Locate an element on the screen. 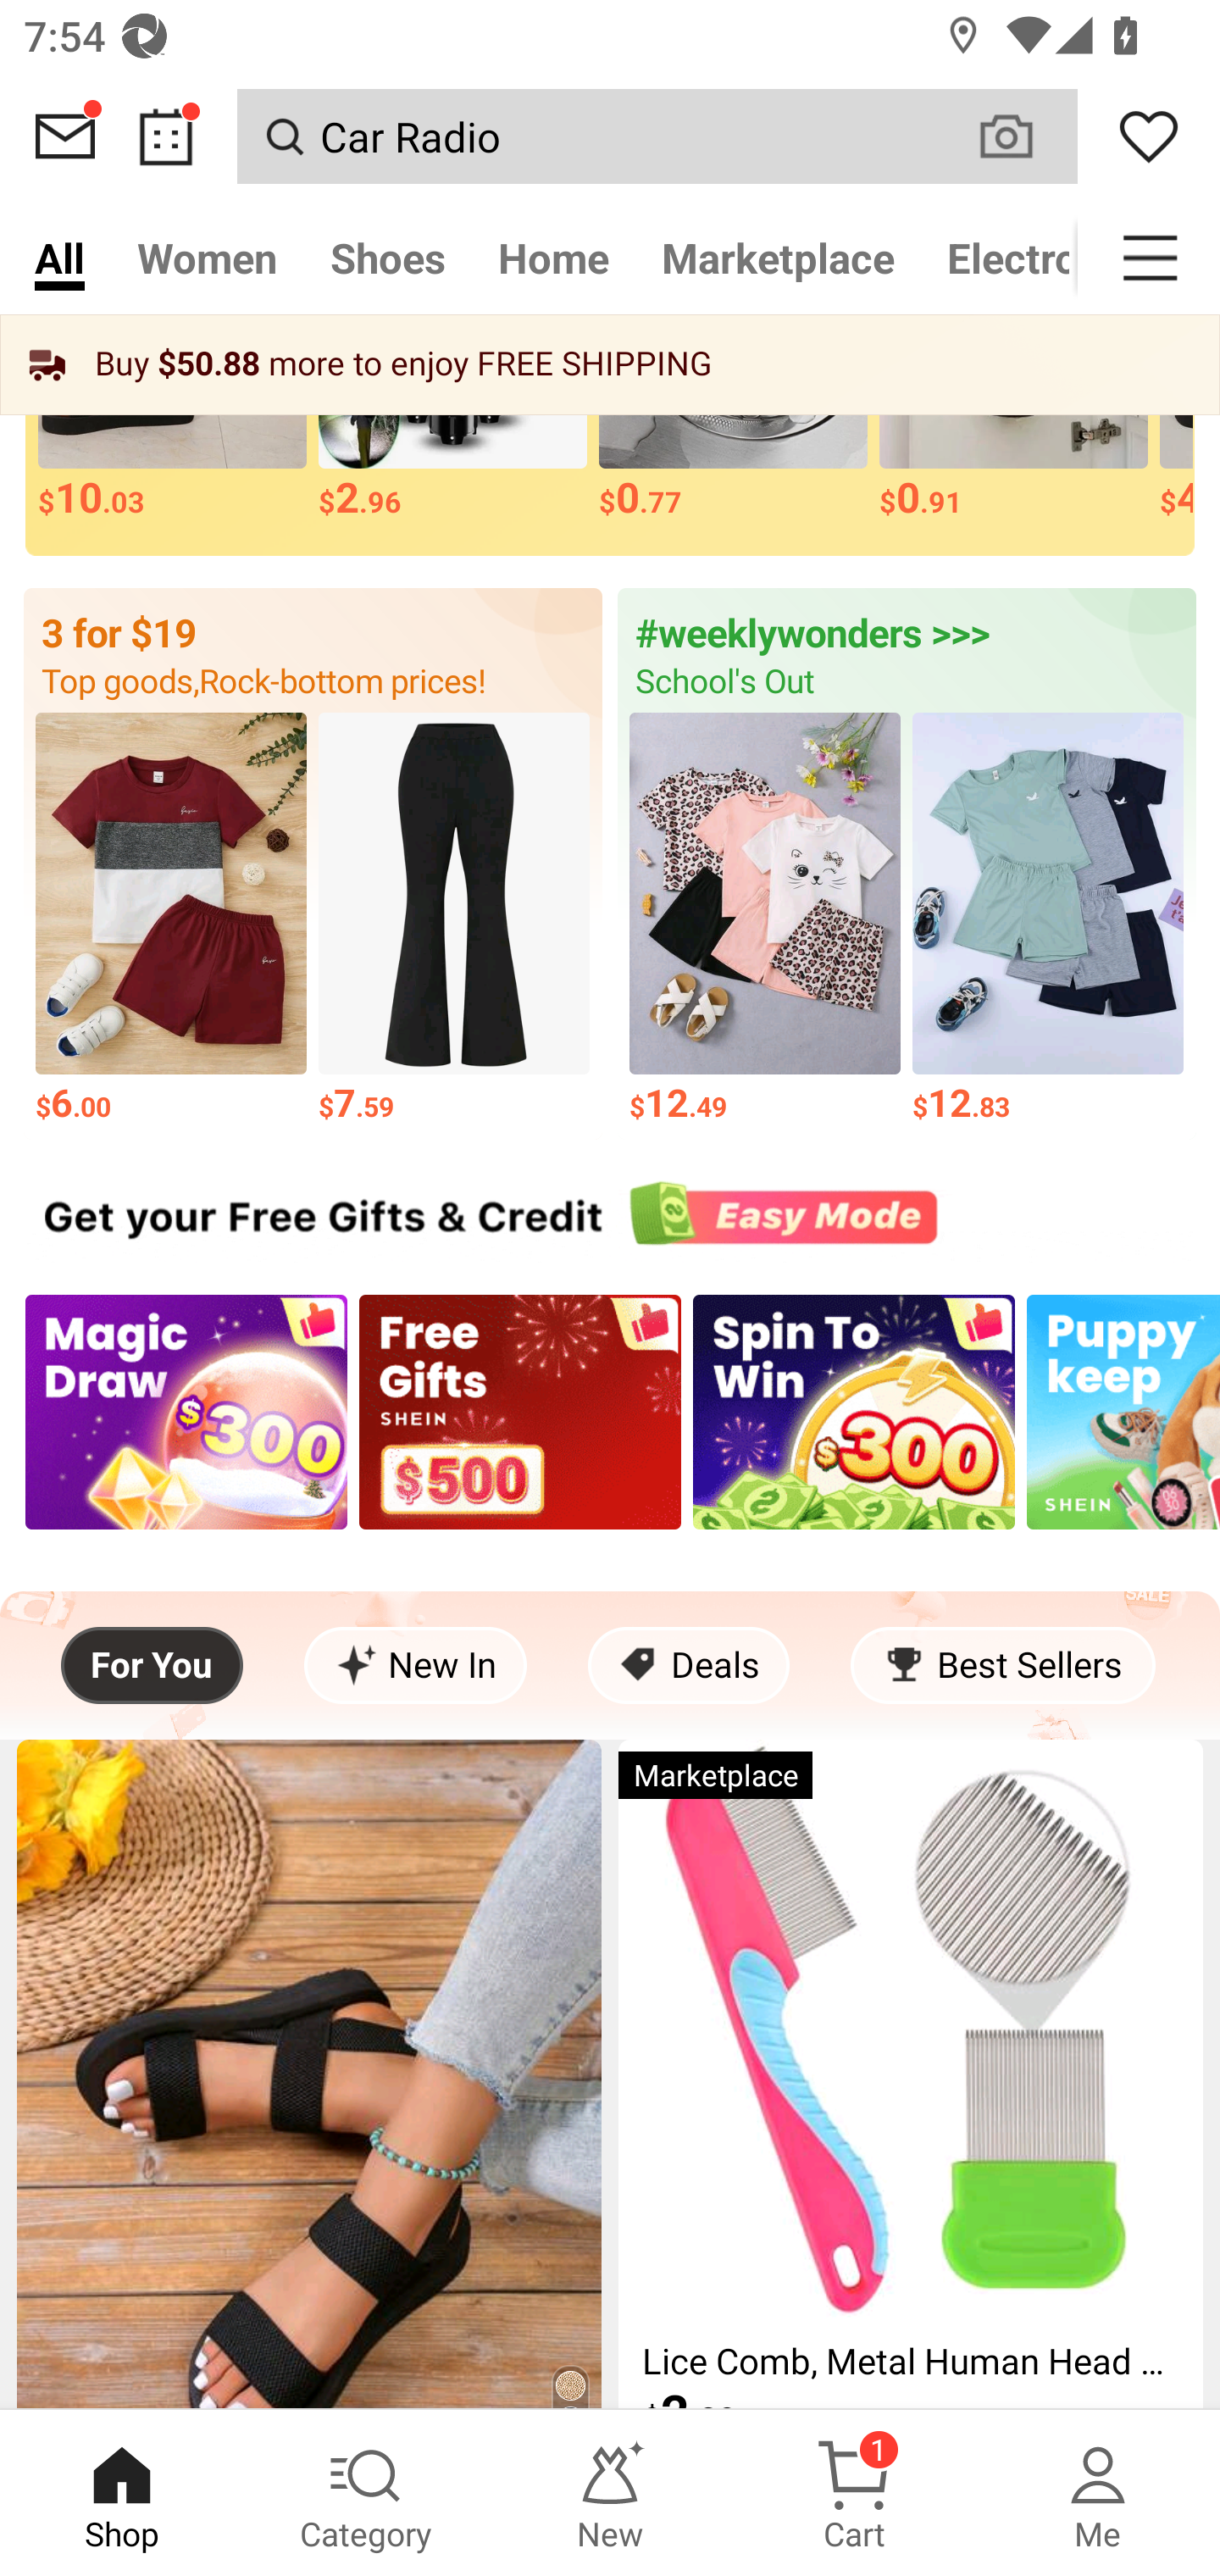 This screenshot has width=1220, height=2576. Women is located at coordinates (207, 258).